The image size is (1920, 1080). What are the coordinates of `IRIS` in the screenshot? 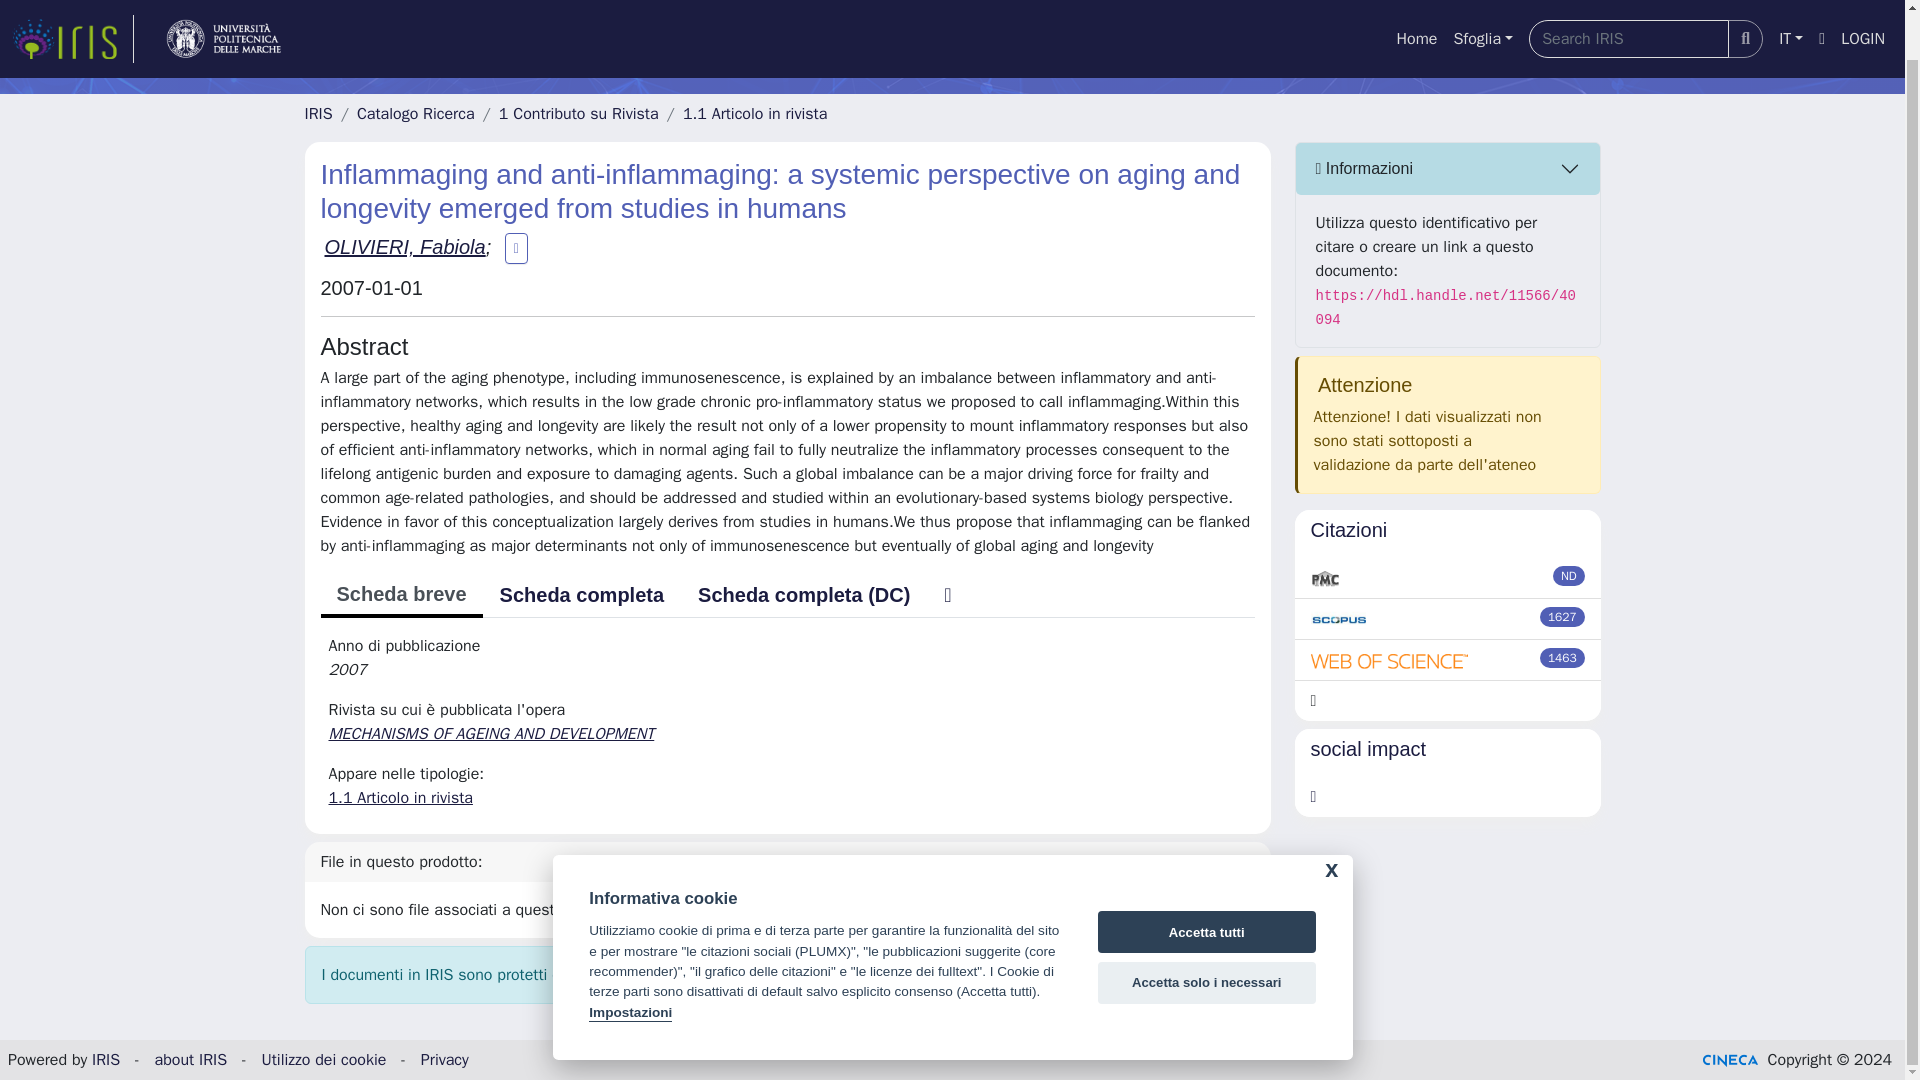 It's located at (106, 1060).